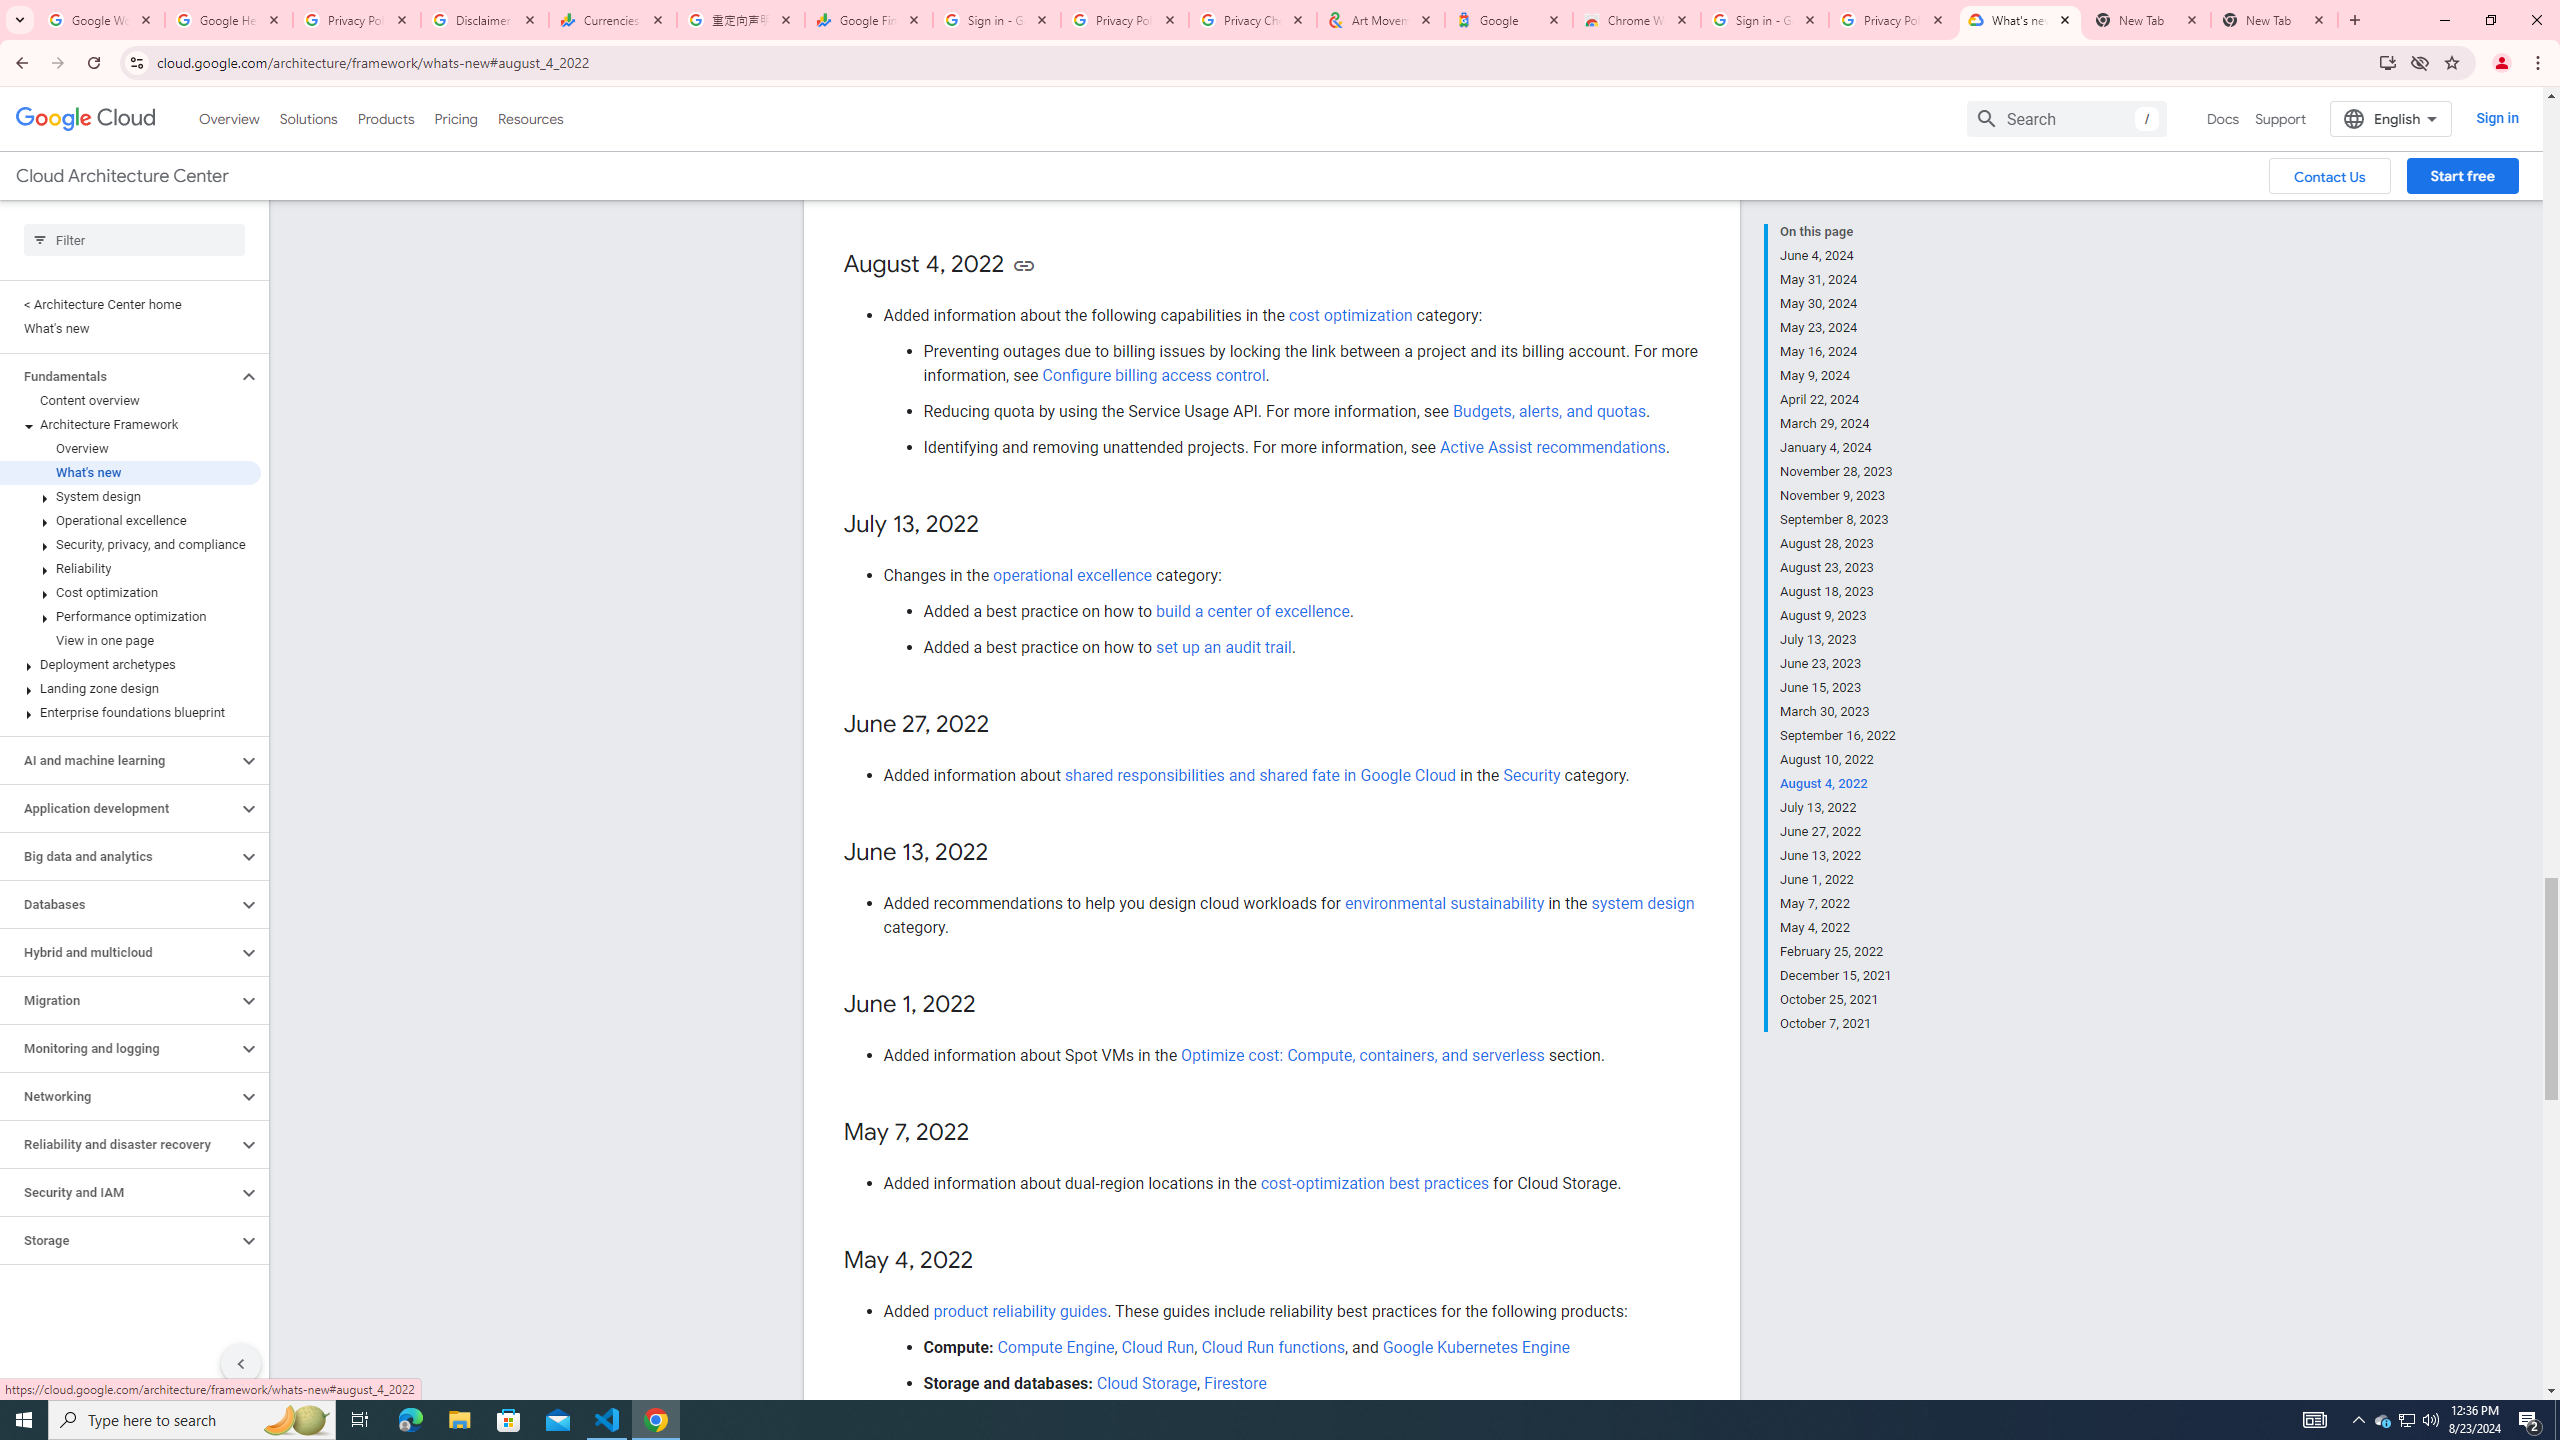 This screenshot has height=1440, width=2560. What do you see at coordinates (1363, 1055) in the screenshot?
I see `Optimize cost: Compute, containers, and serverless` at bounding box center [1363, 1055].